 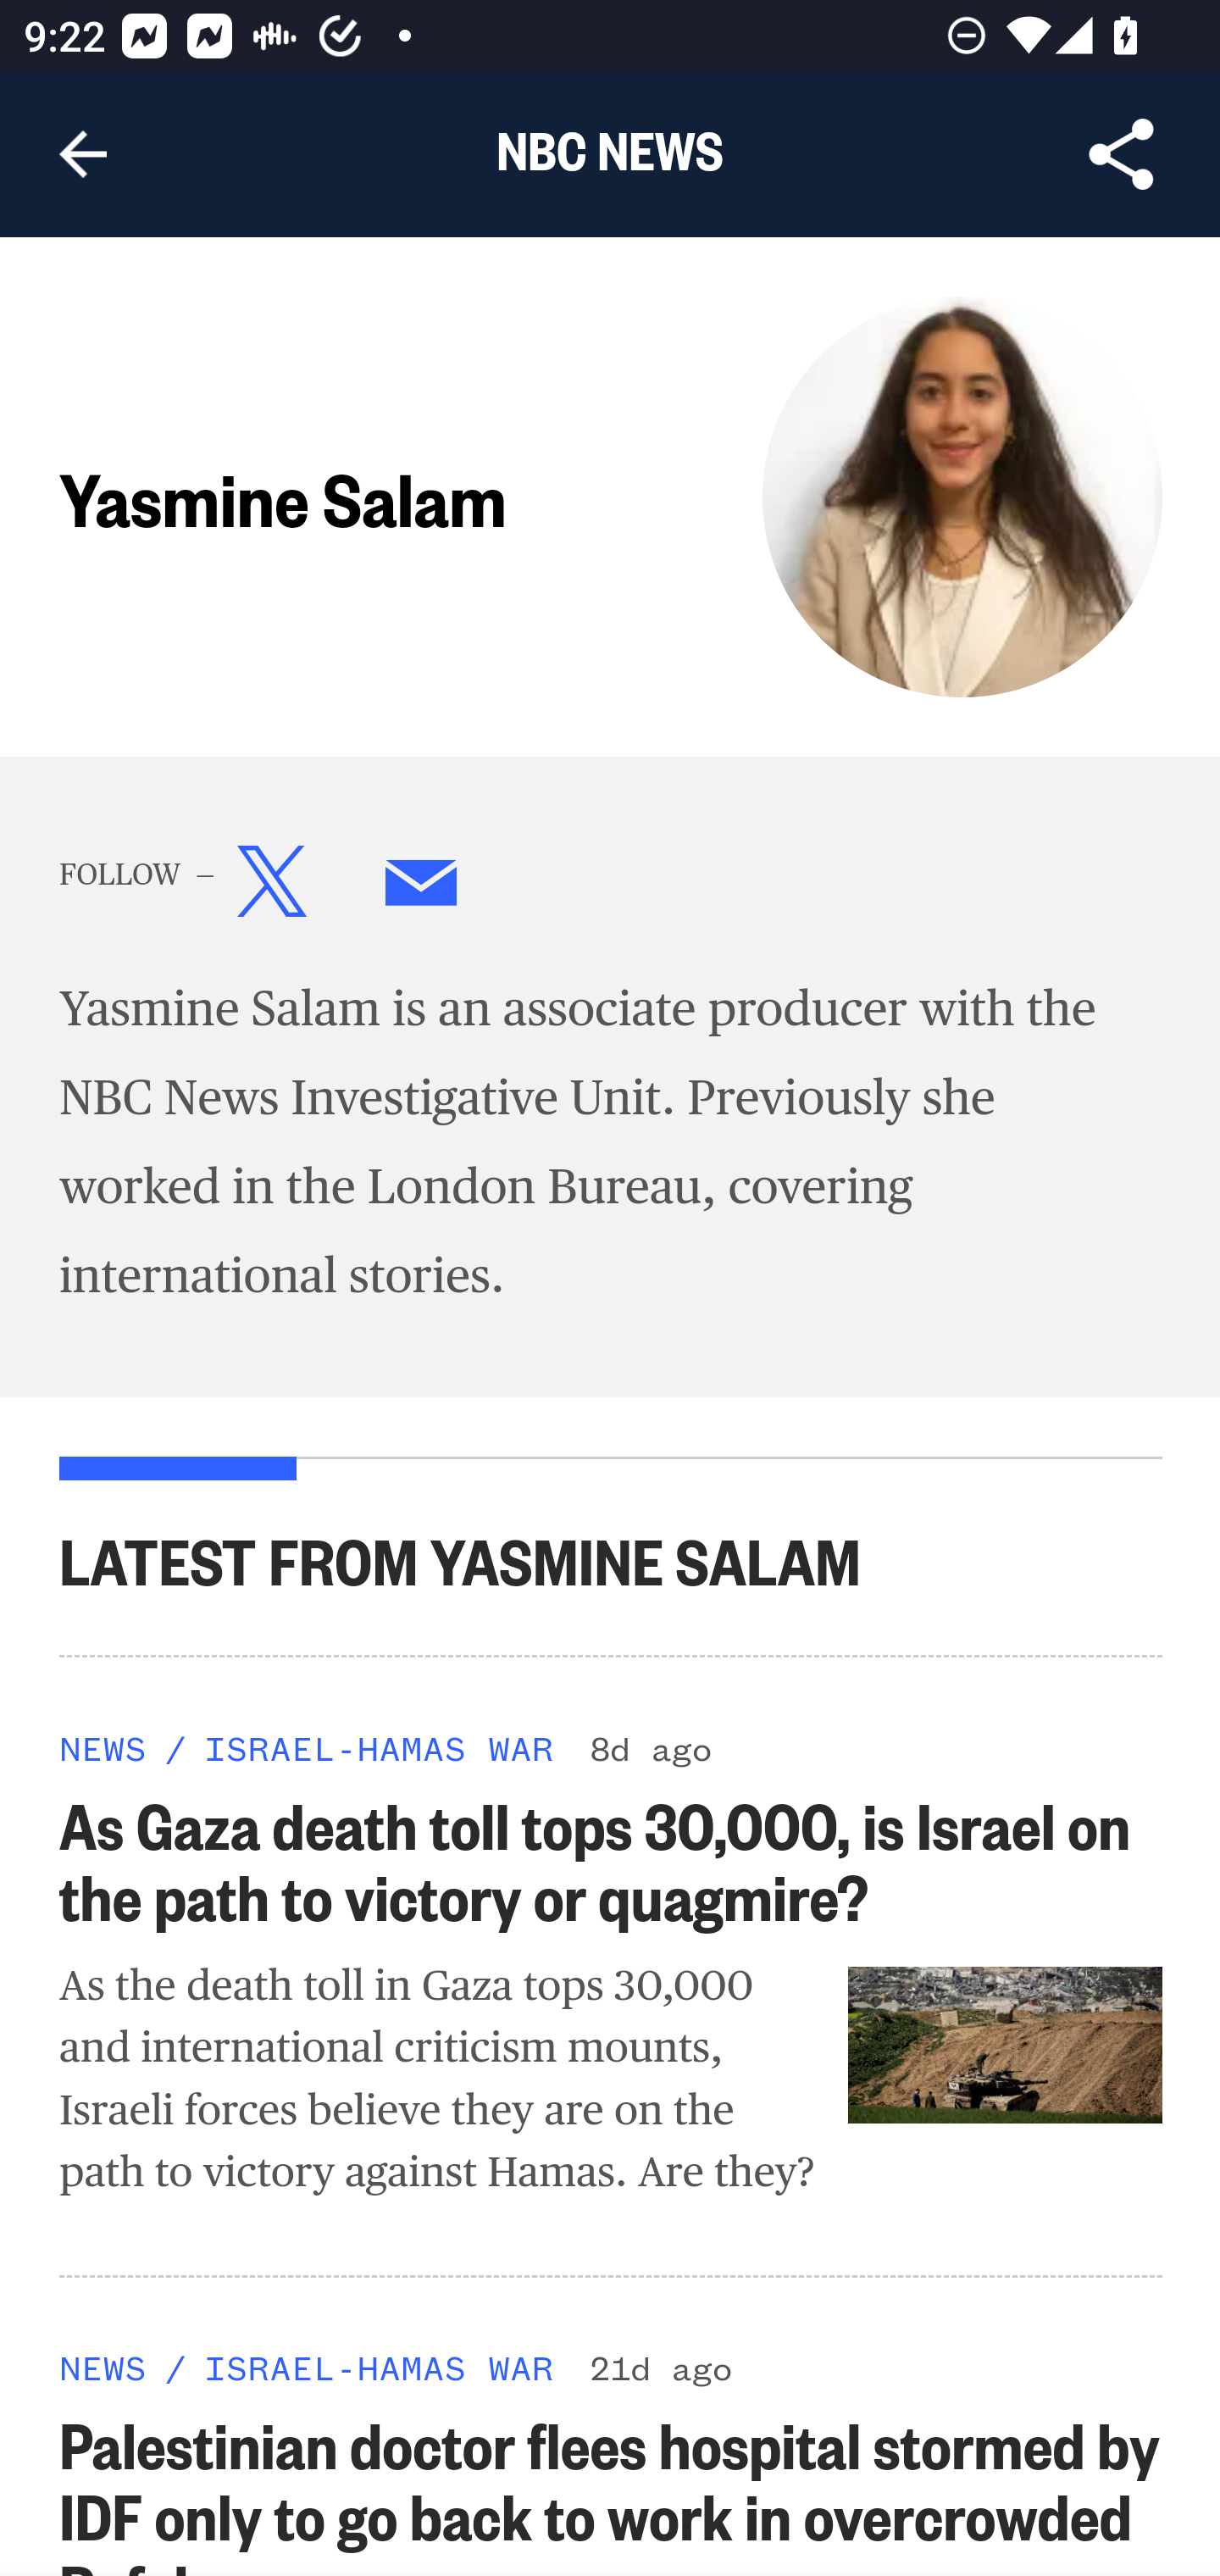 What do you see at coordinates (1122, 154) in the screenshot?
I see `Share Article, button` at bounding box center [1122, 154].